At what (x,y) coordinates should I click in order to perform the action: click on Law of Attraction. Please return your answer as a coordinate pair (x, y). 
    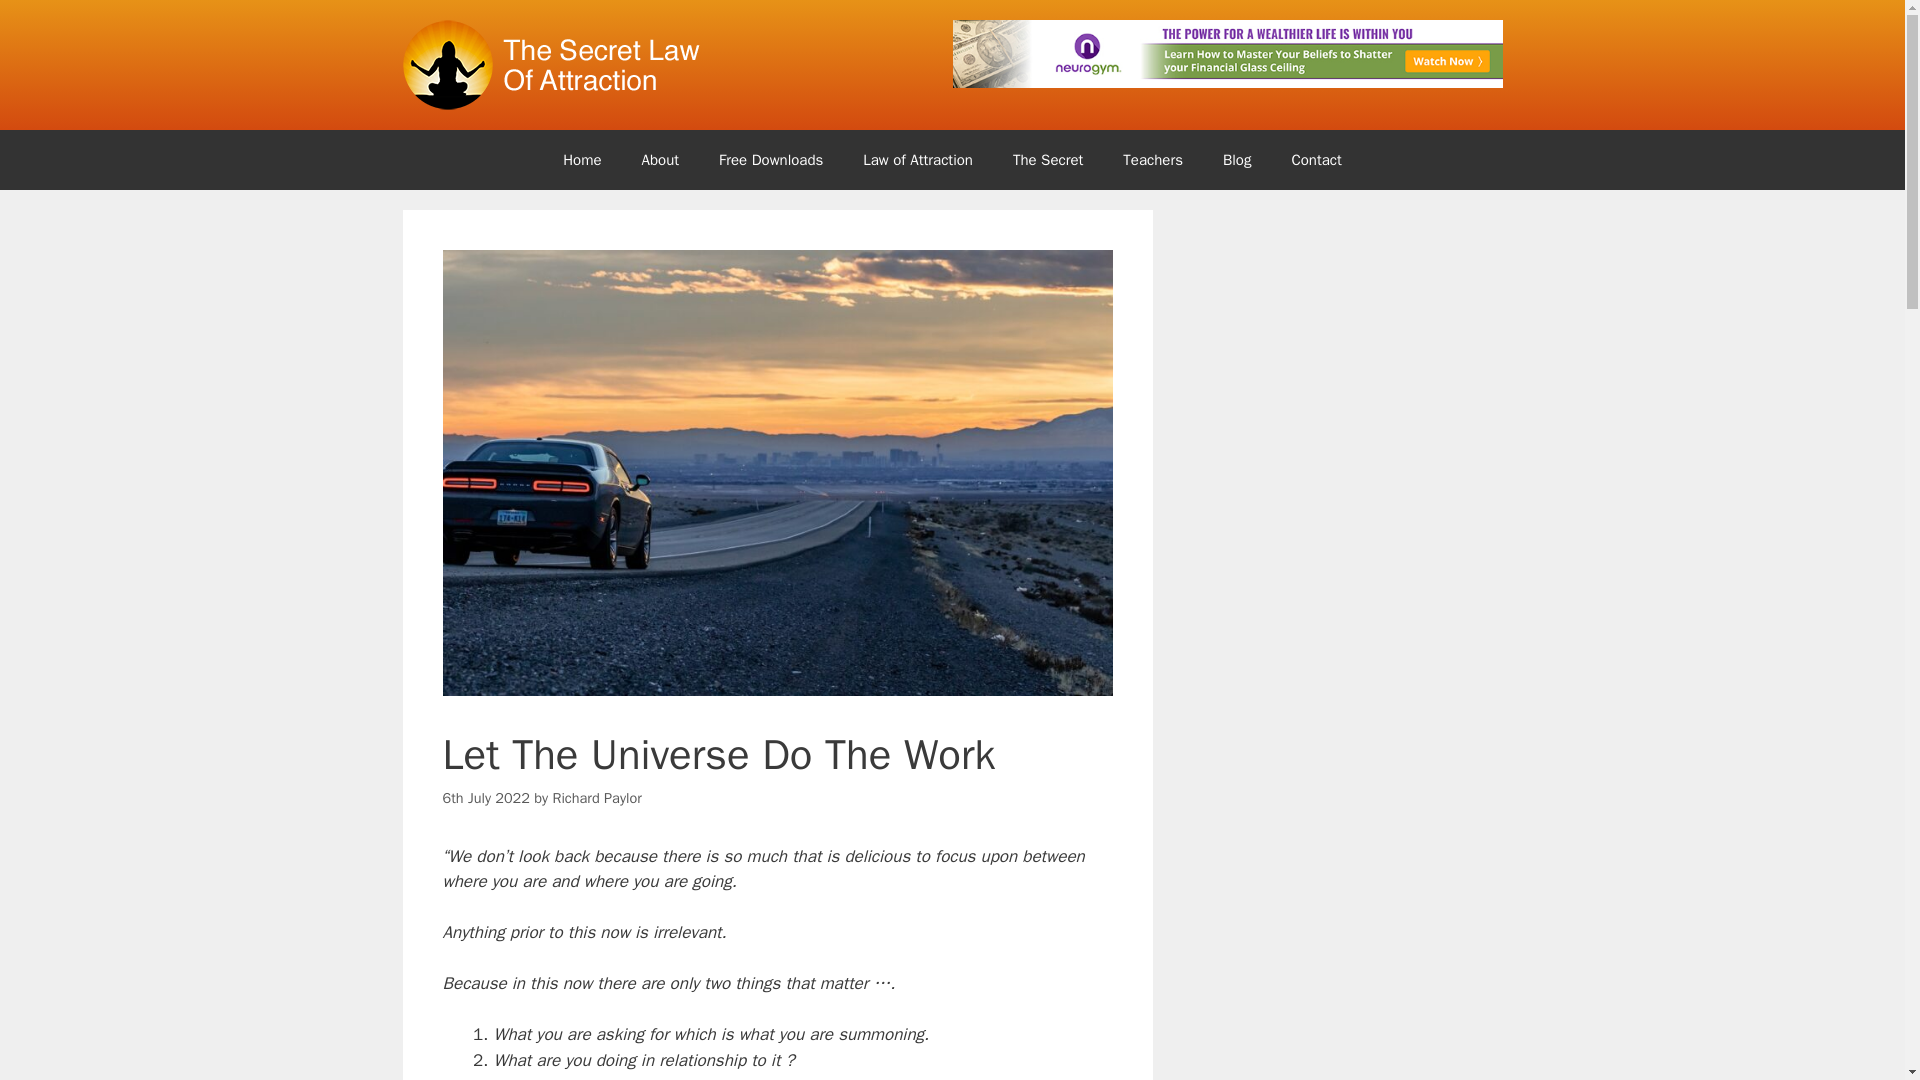
    Looking at the image, I should click on (917, 160).